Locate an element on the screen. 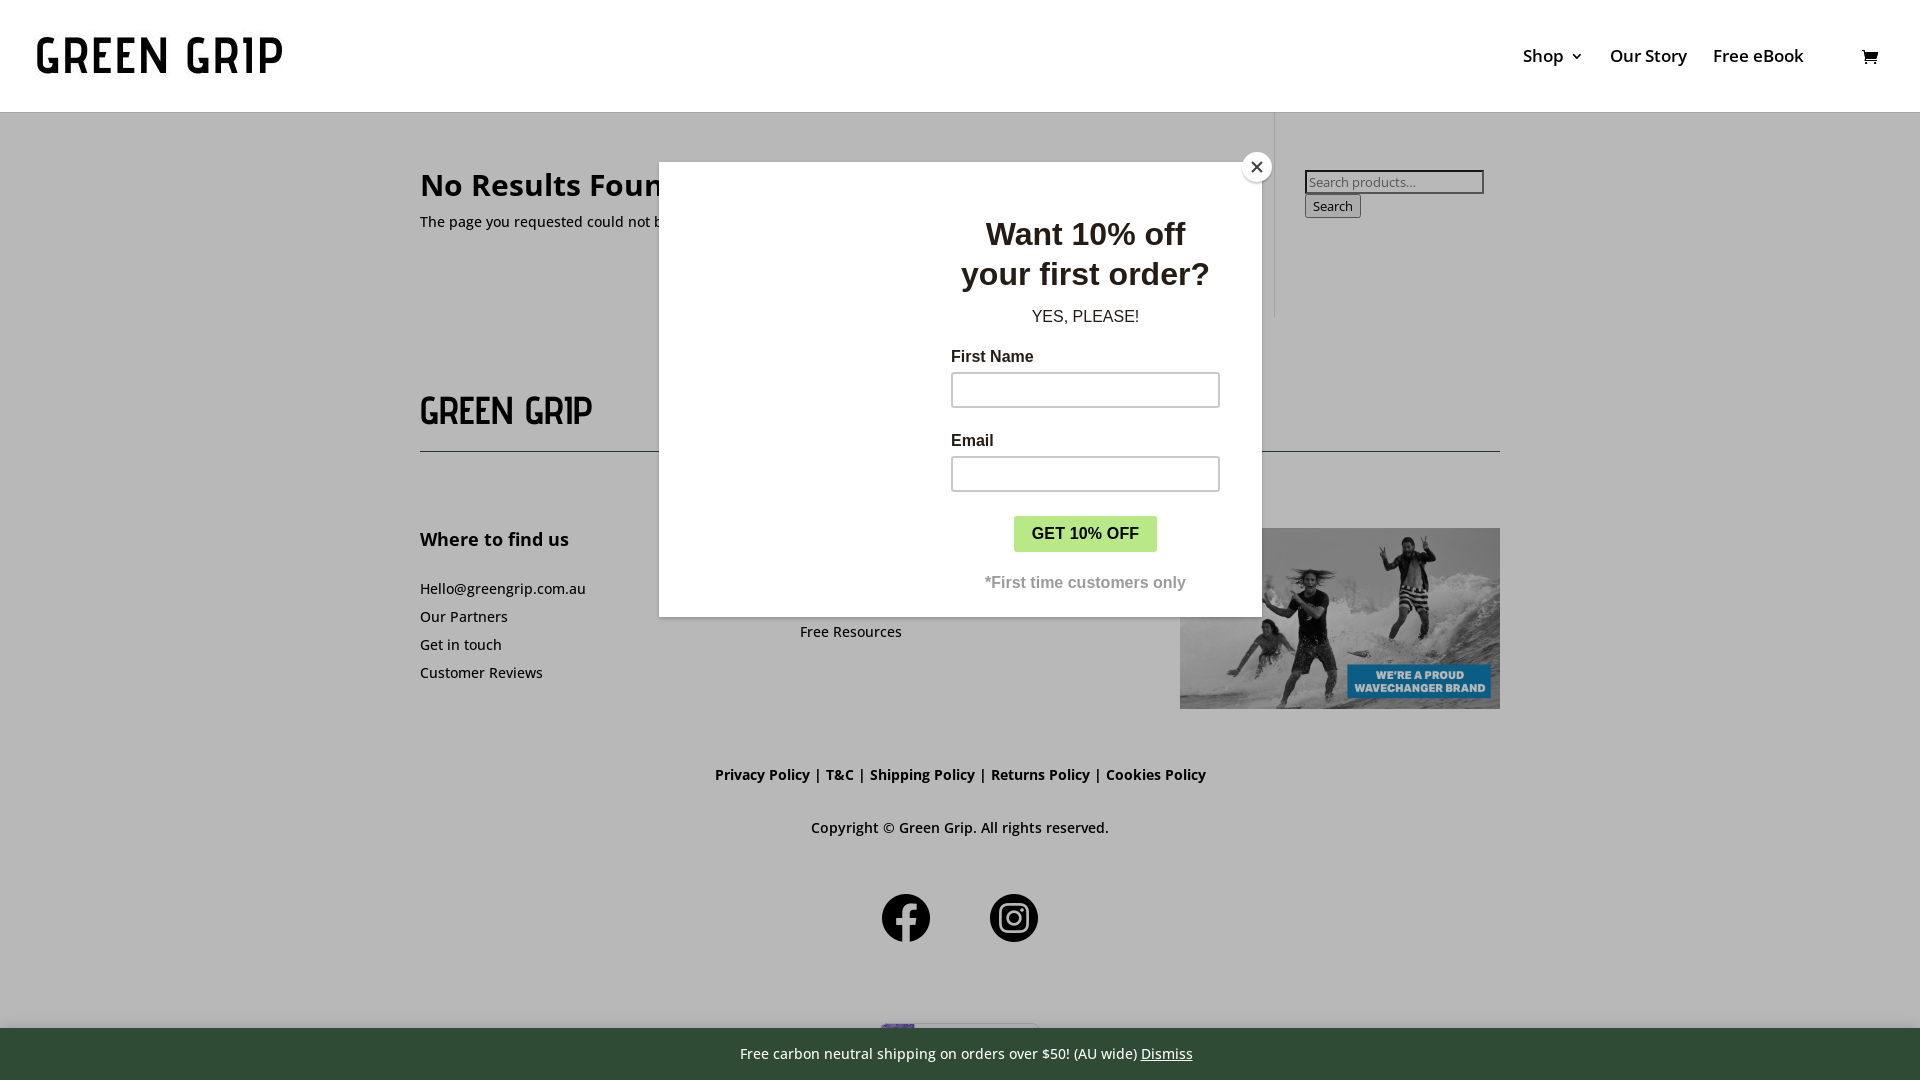 Image resolution: width=1920 pixels, height=1080 pixels. Get in touch is located at coordinates (461, 644).